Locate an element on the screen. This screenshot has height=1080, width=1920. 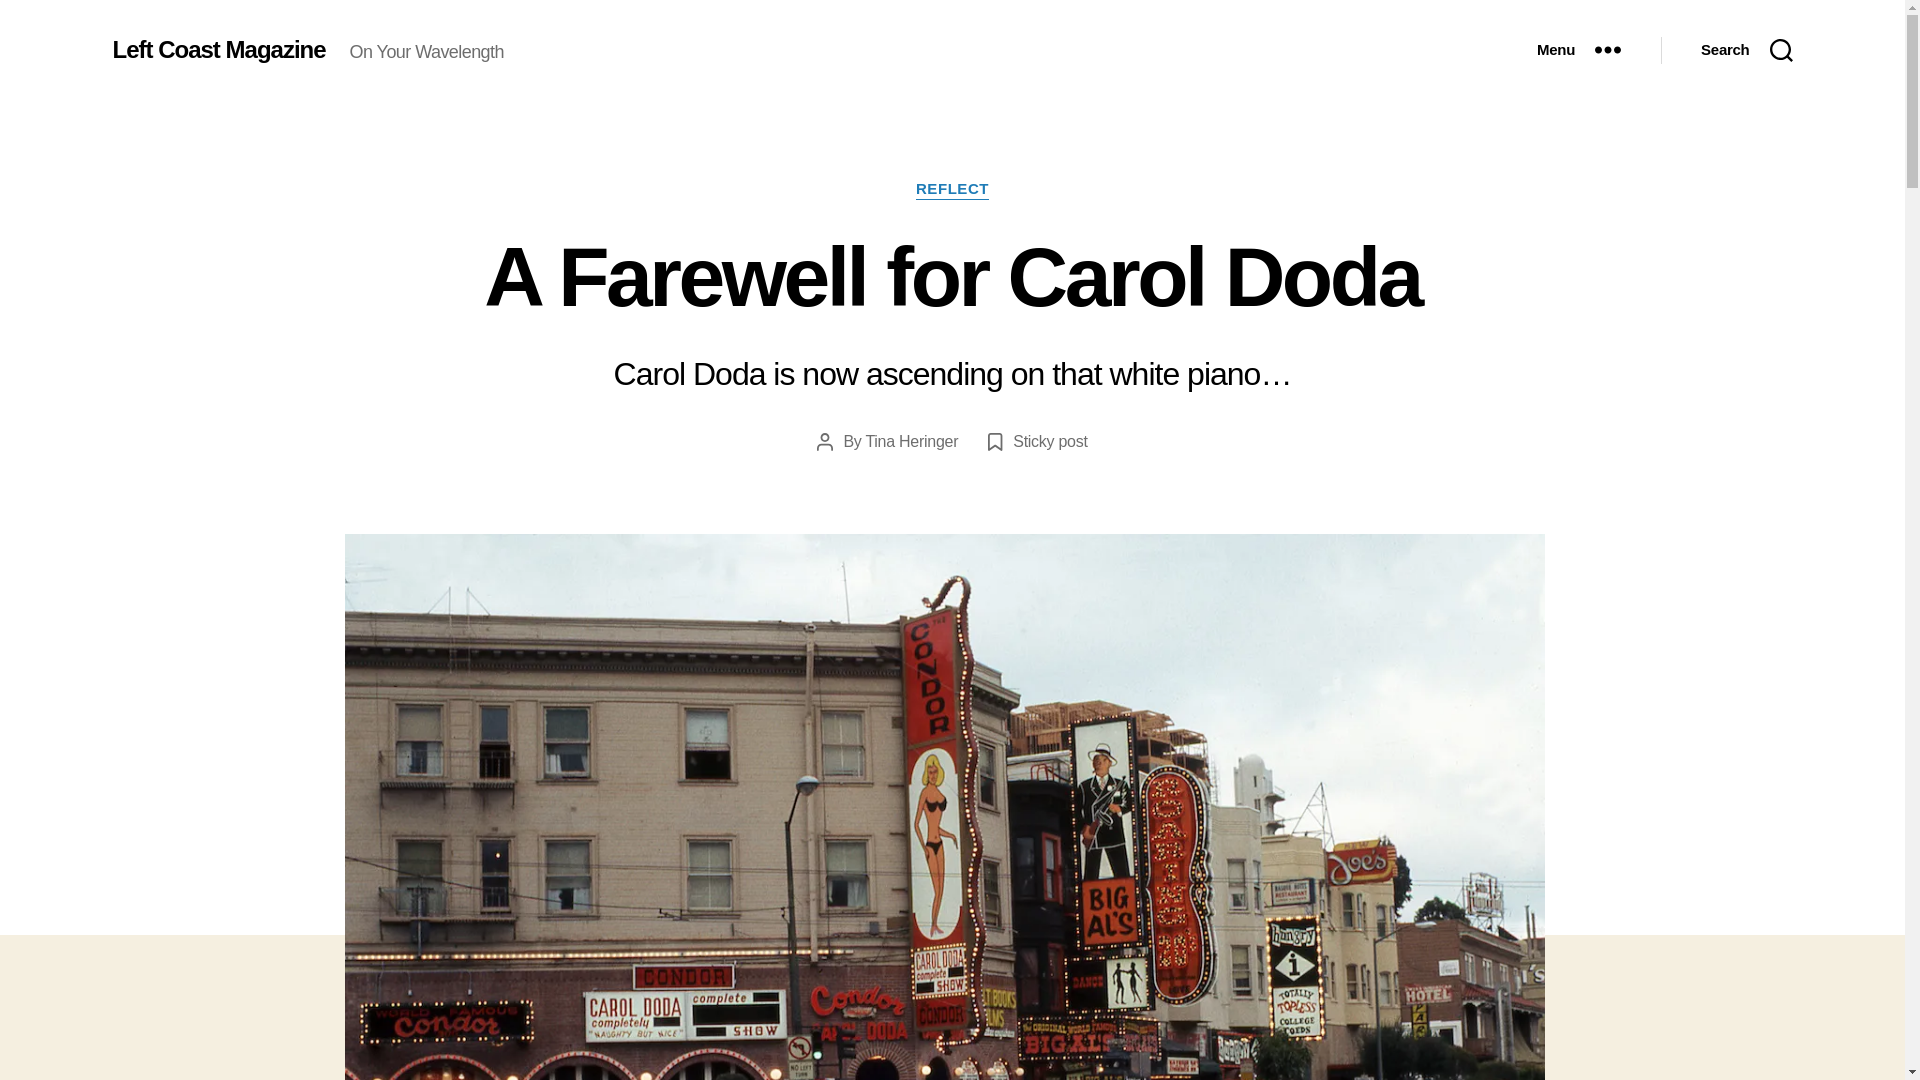
Search is located at coordinates (1746, 50).